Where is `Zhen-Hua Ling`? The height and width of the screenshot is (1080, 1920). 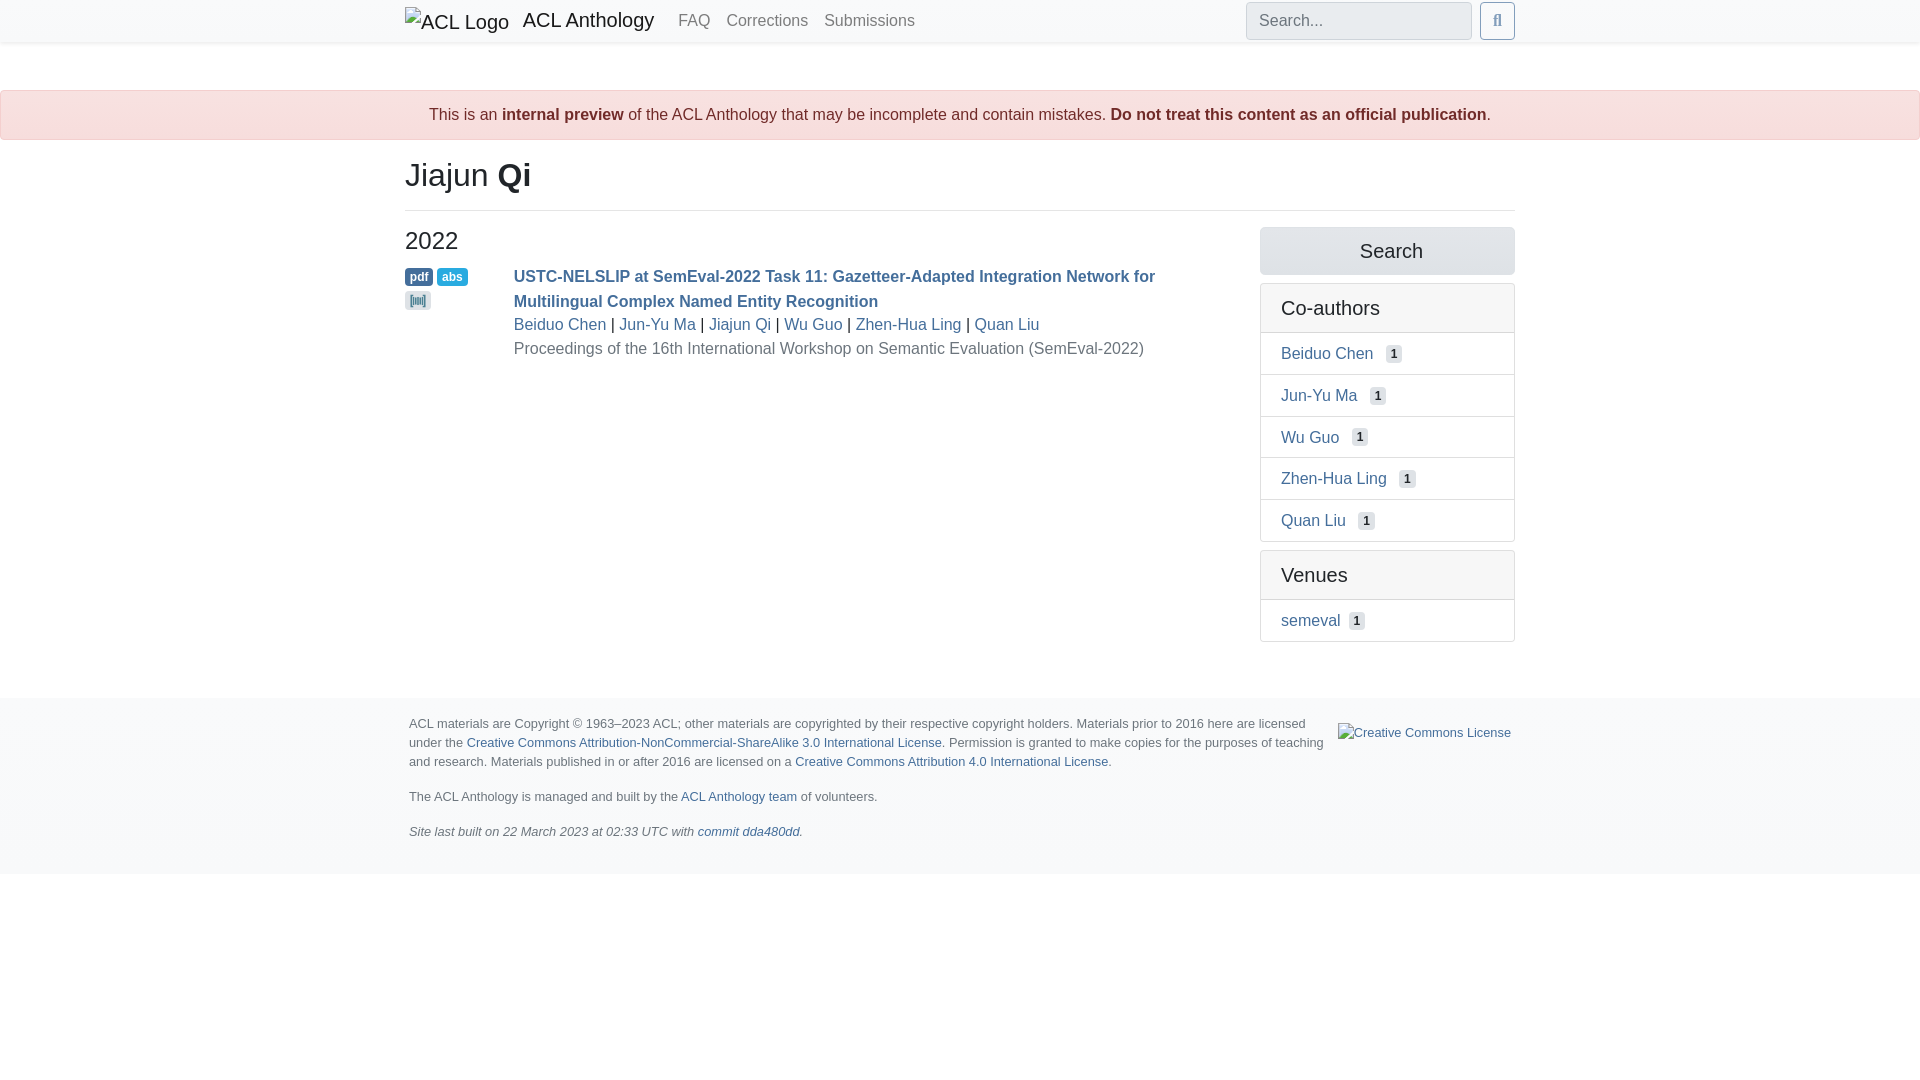 Zhen-Hua Ling is located at coordinates (1333, 478).